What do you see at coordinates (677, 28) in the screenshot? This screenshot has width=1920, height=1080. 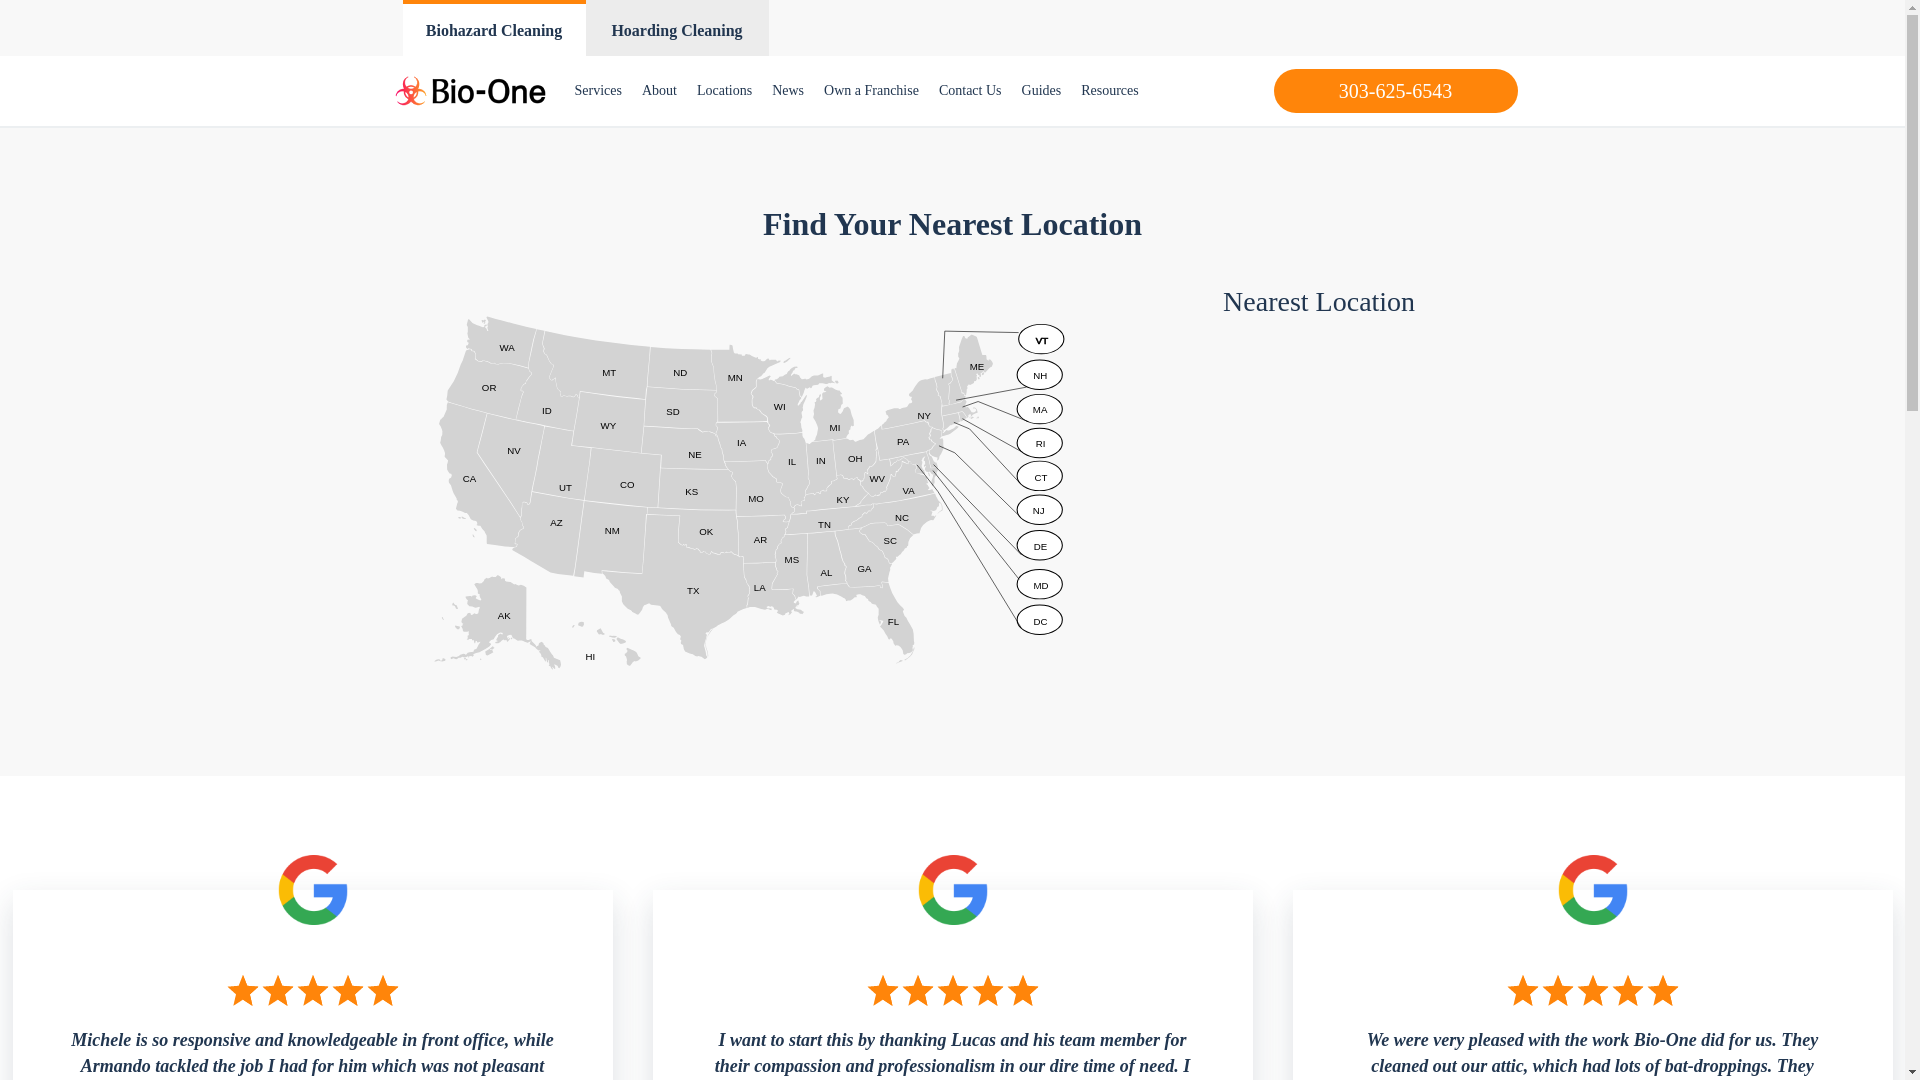 I see `Hoarding Cleaning` at bounding box center [677, 28].